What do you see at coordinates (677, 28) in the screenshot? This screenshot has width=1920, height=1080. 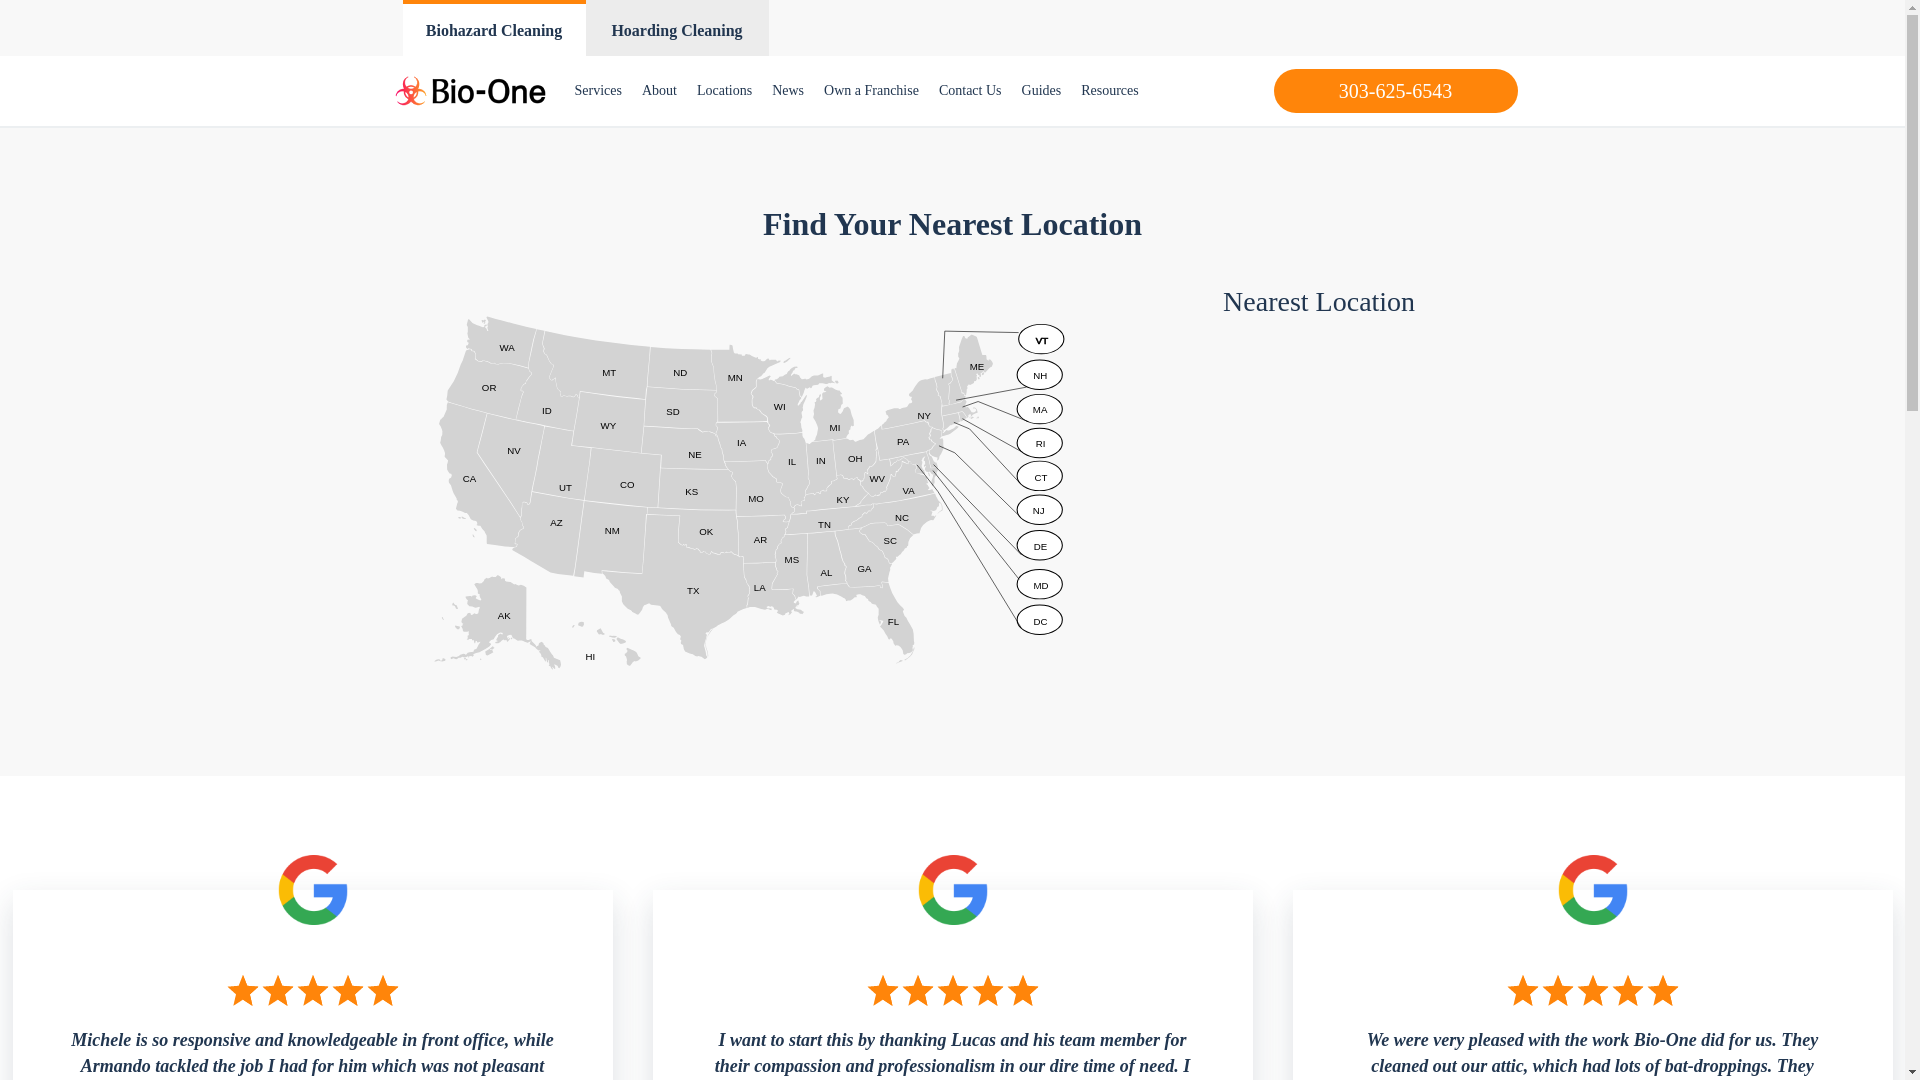 I see `Hoarding Cleaning` at bounding box center [677, 28].